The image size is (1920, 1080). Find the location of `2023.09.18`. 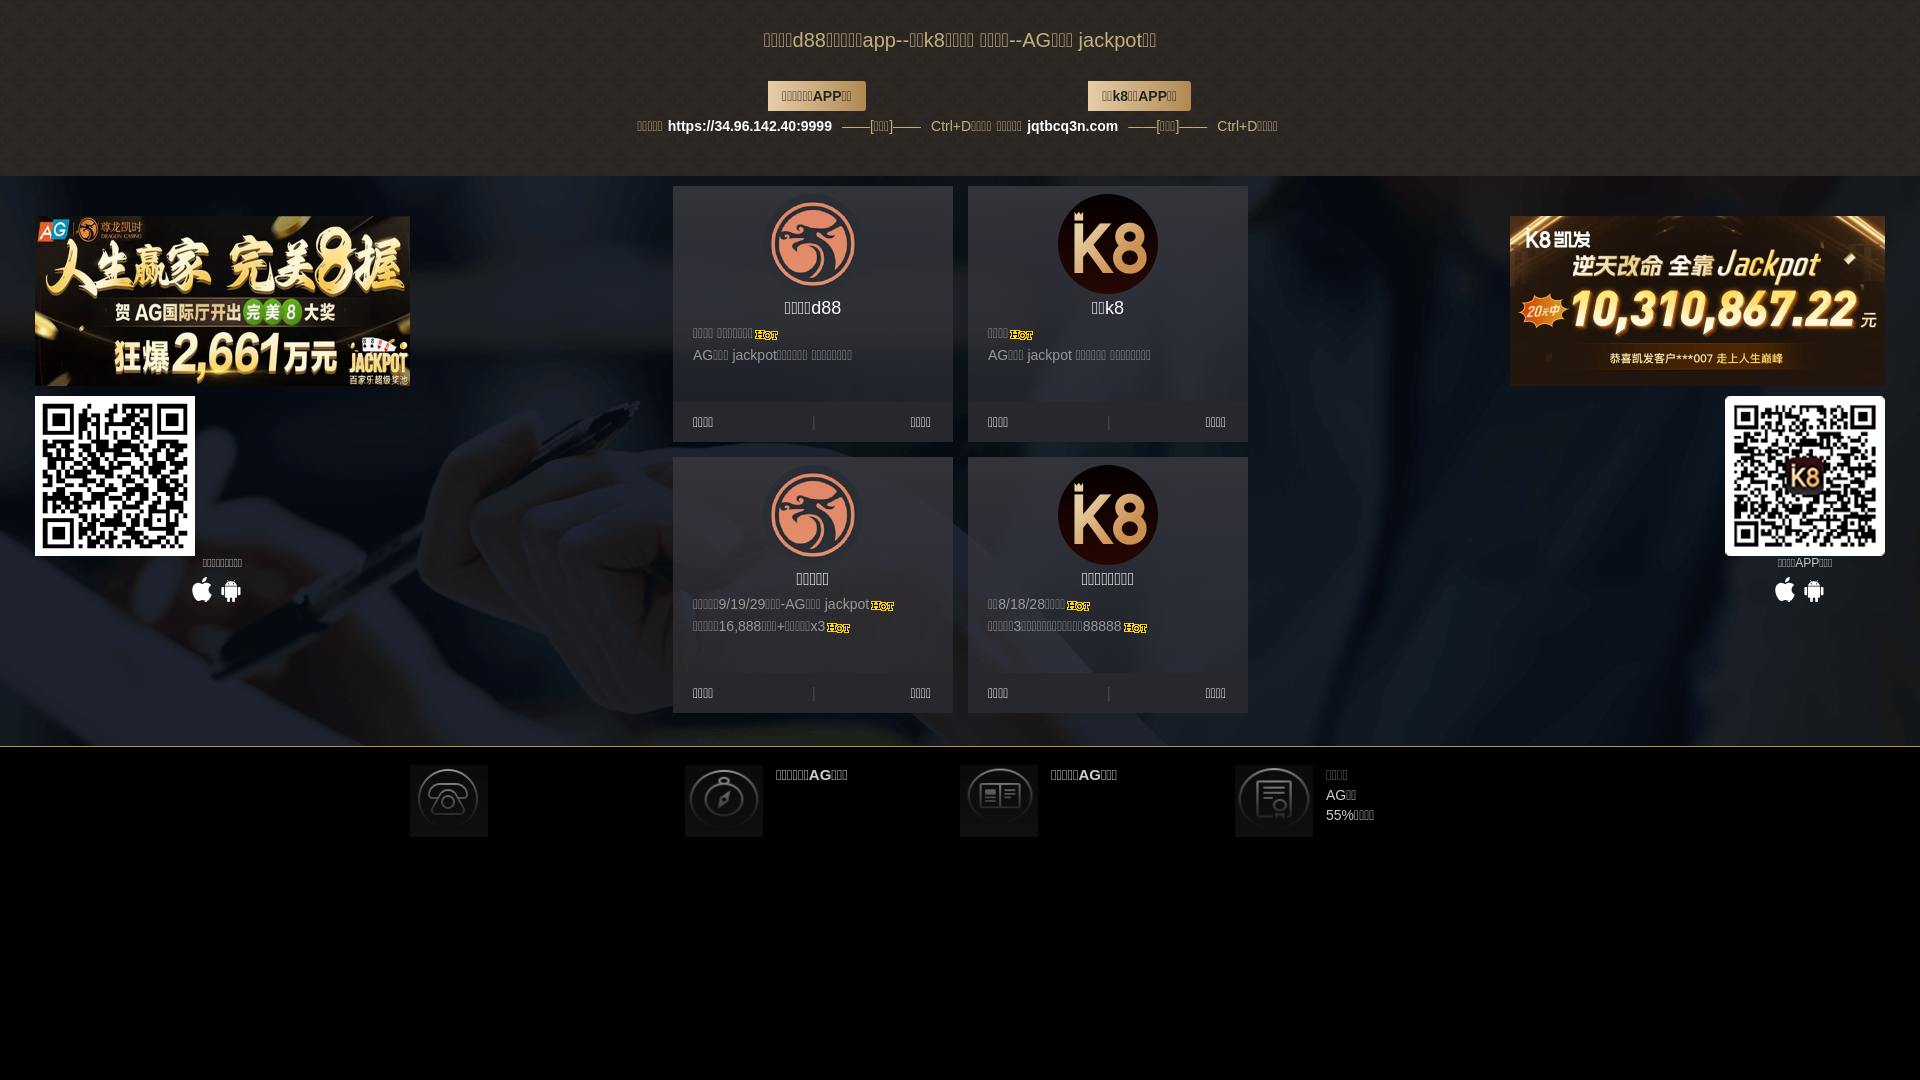

2023.09.18 is located at coordinates (1109, 795).